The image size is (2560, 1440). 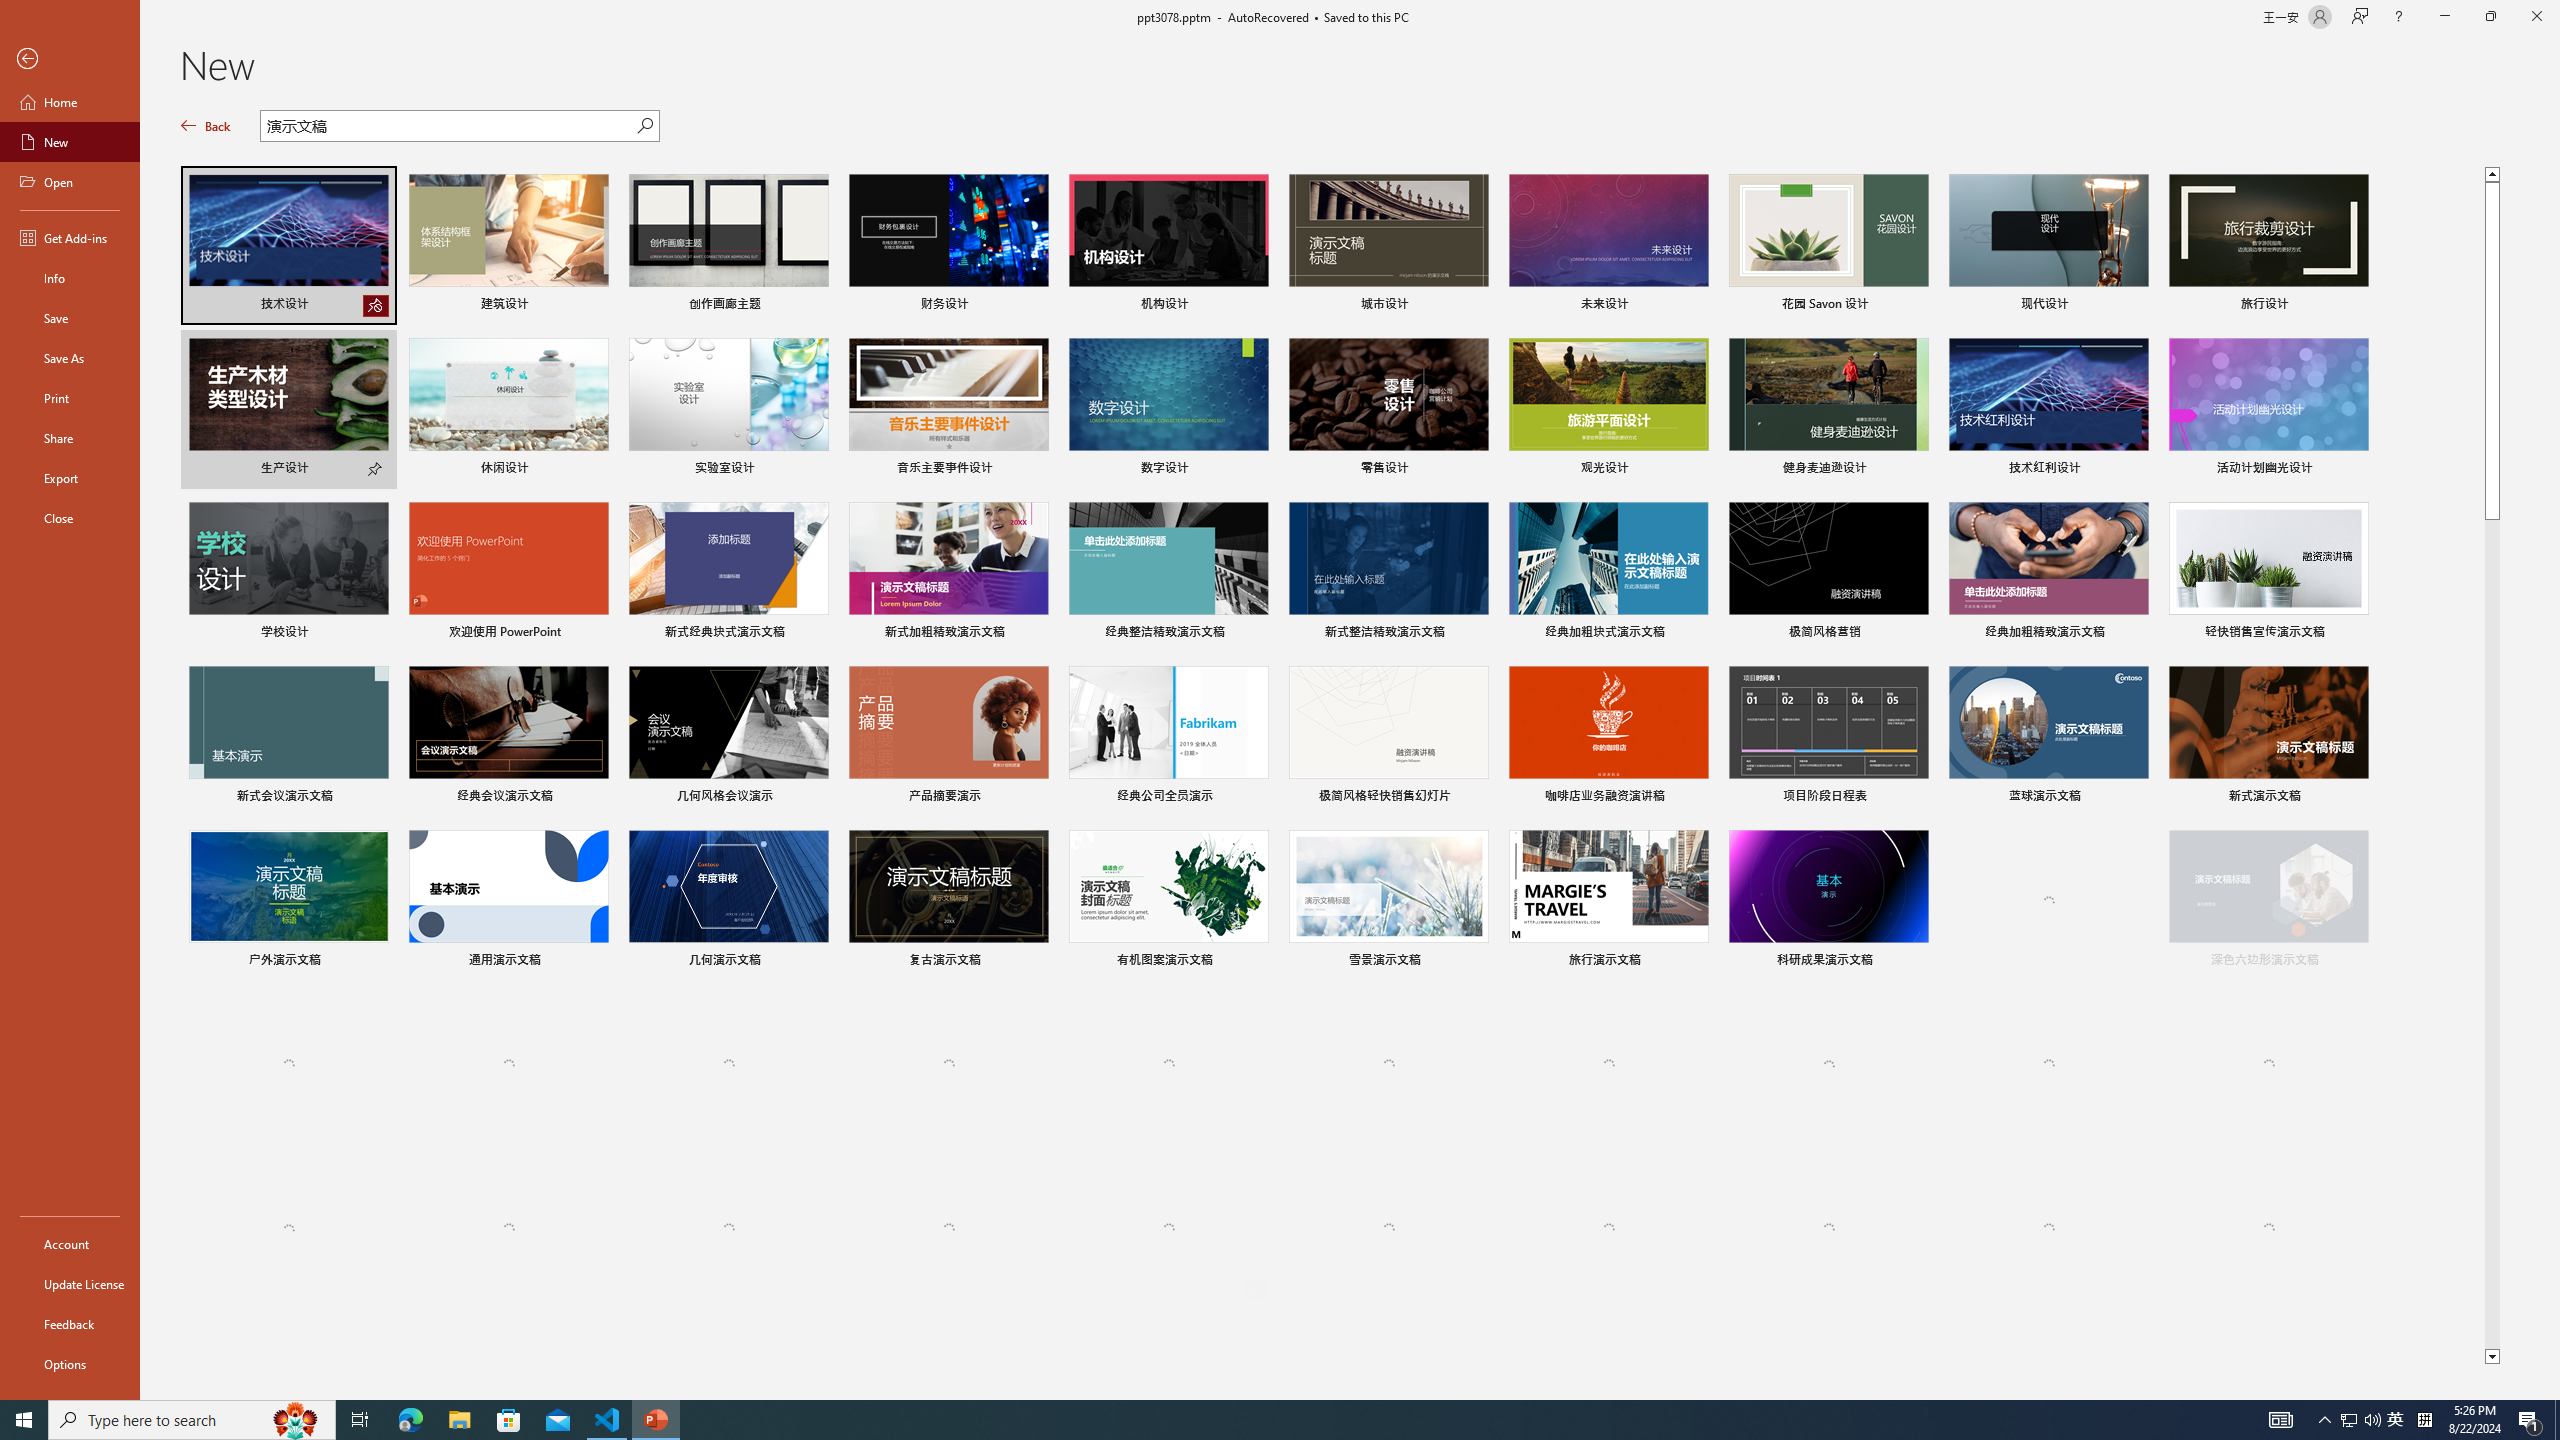 What do you see at coordinates (206, 126) in the screenshot?
I see `Back` at bounding box center [206, 126].